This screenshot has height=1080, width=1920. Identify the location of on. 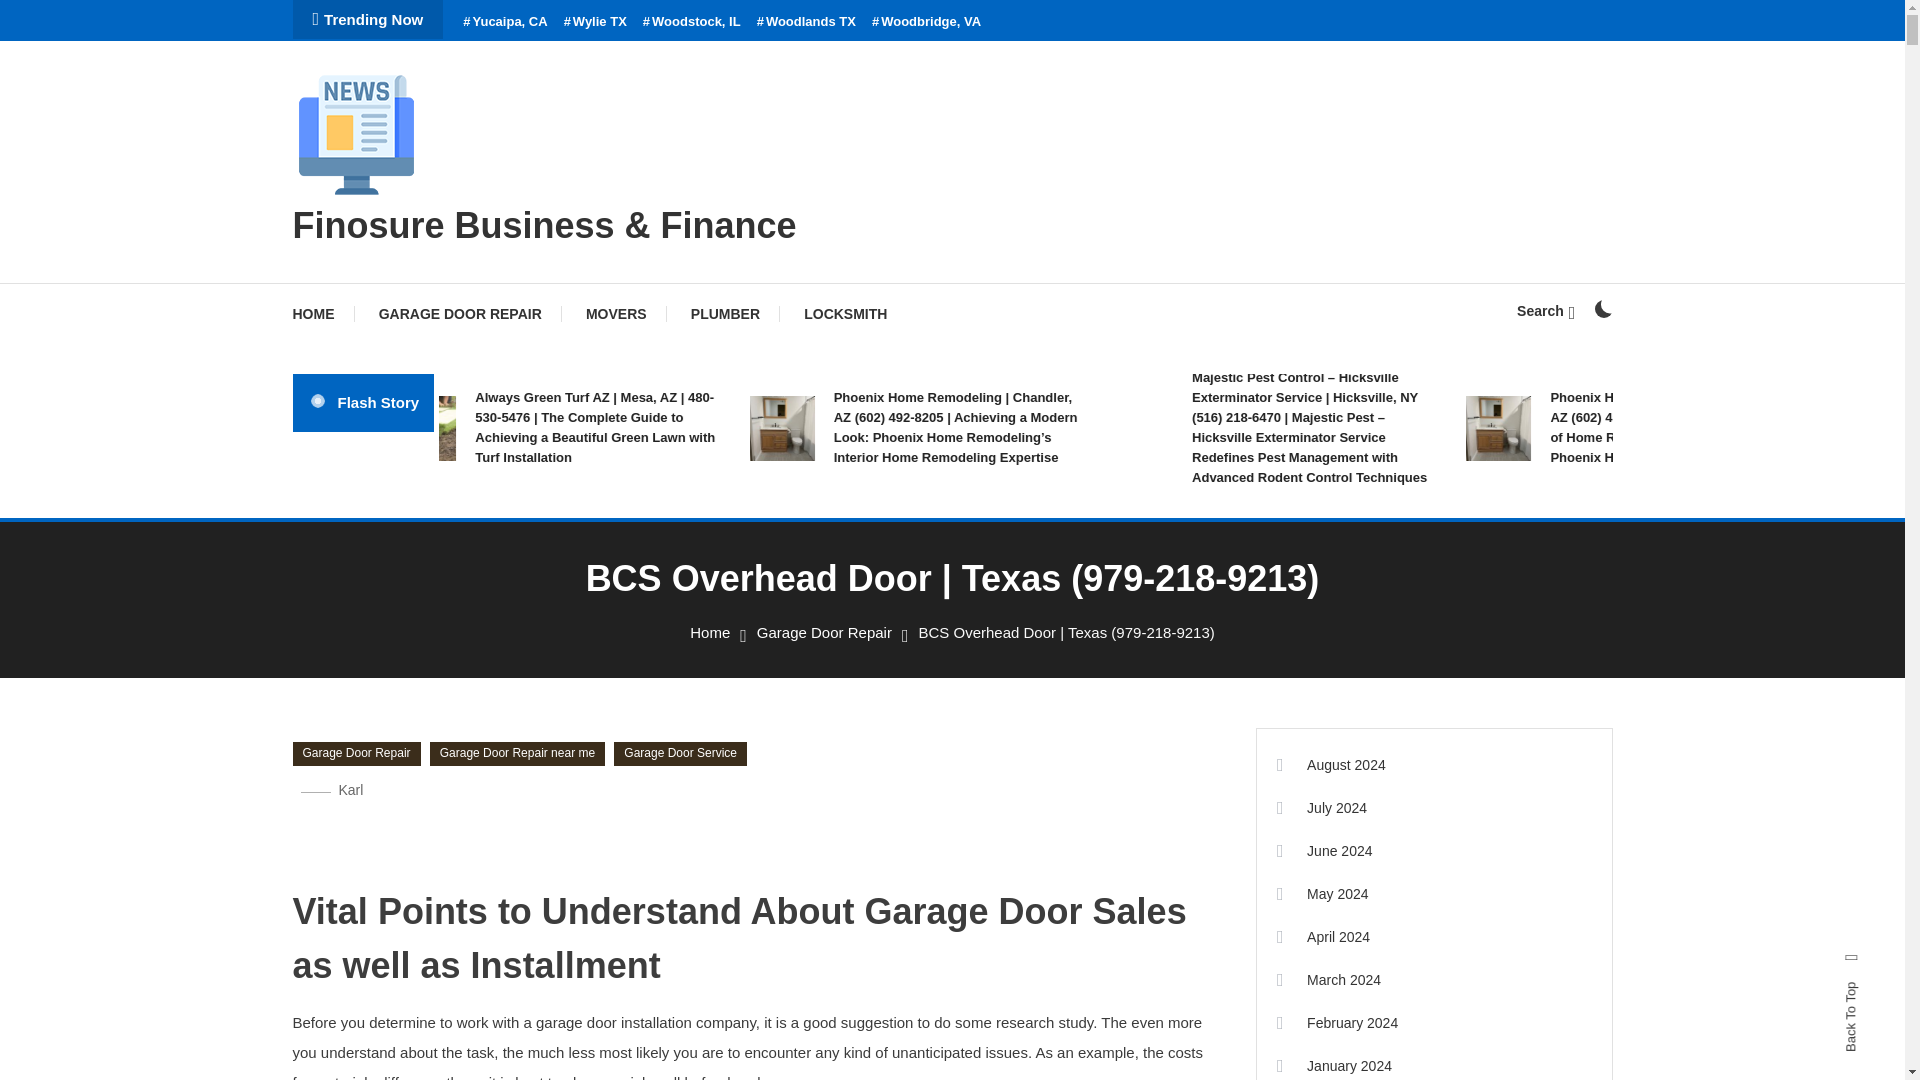
(1602, 308).